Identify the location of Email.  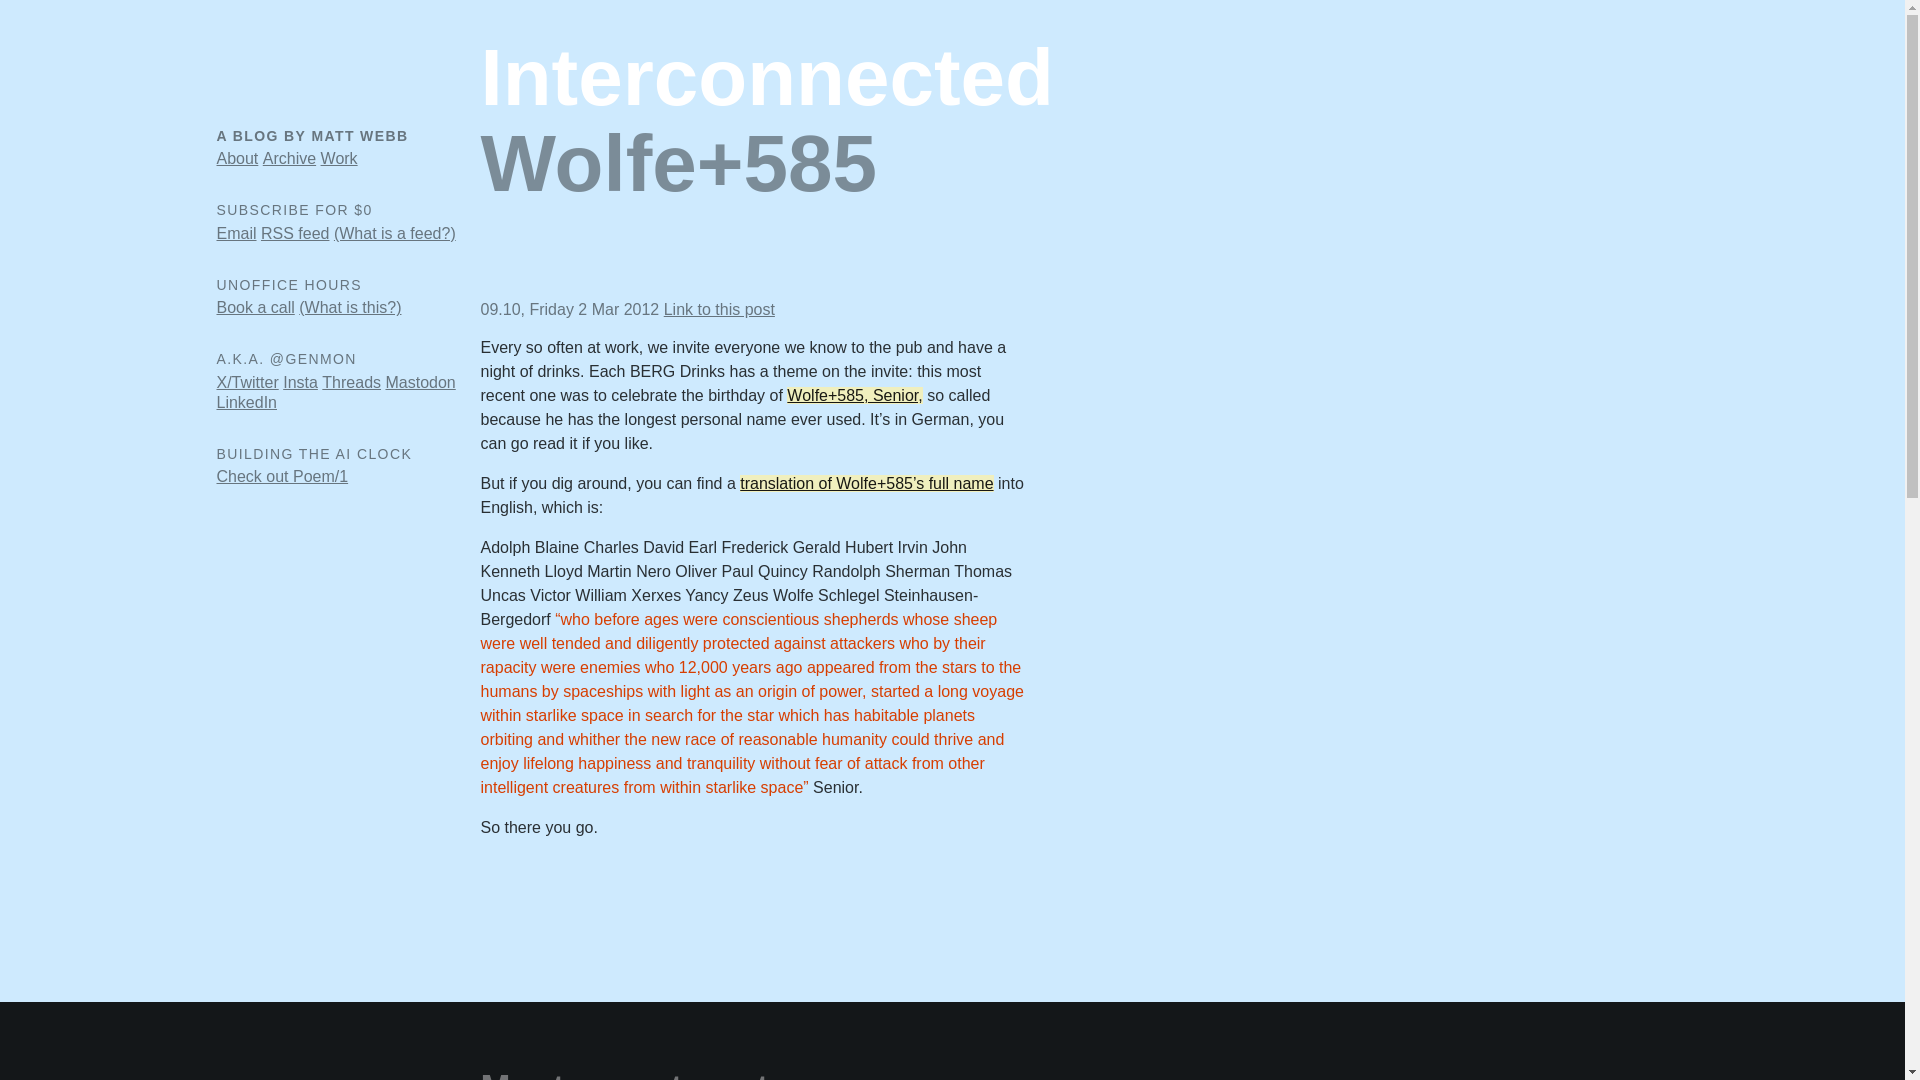
(235, 232).